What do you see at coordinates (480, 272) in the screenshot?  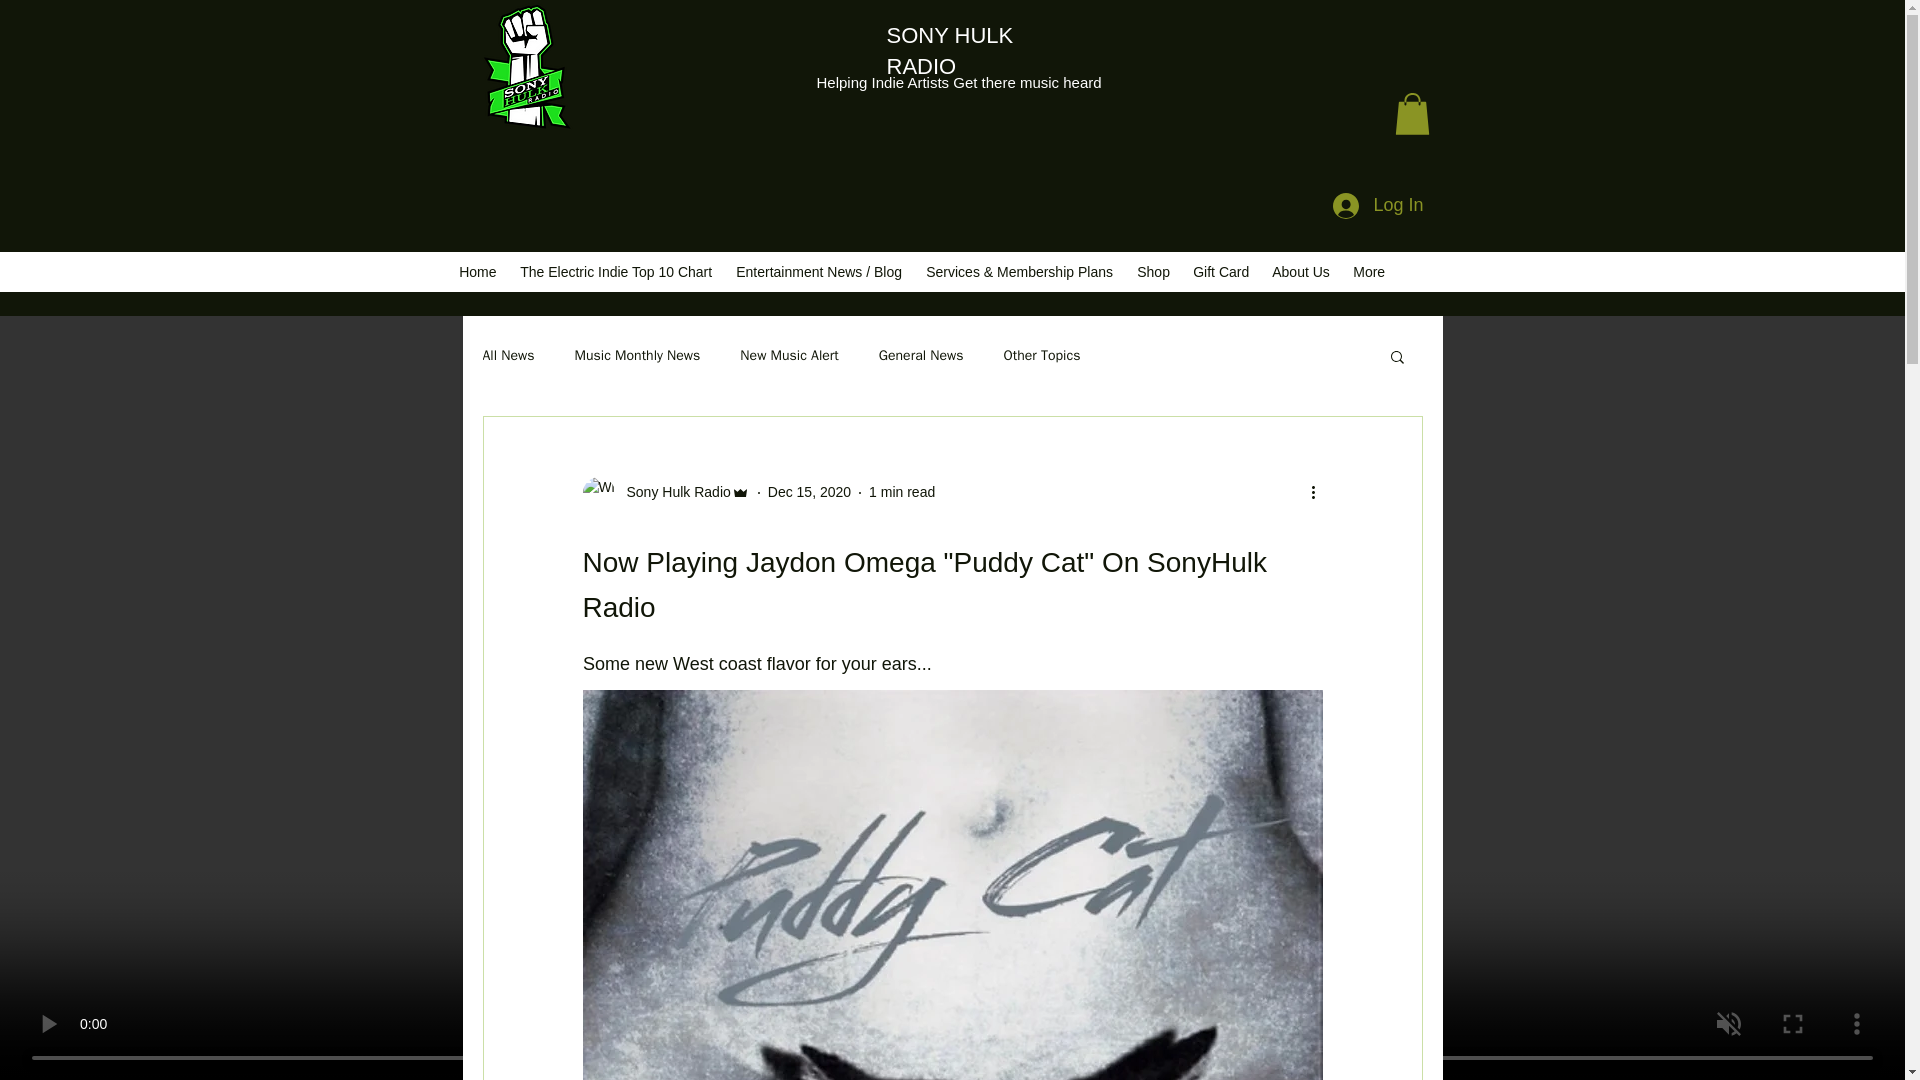 I see `Home` at bounding box center [480, 272].